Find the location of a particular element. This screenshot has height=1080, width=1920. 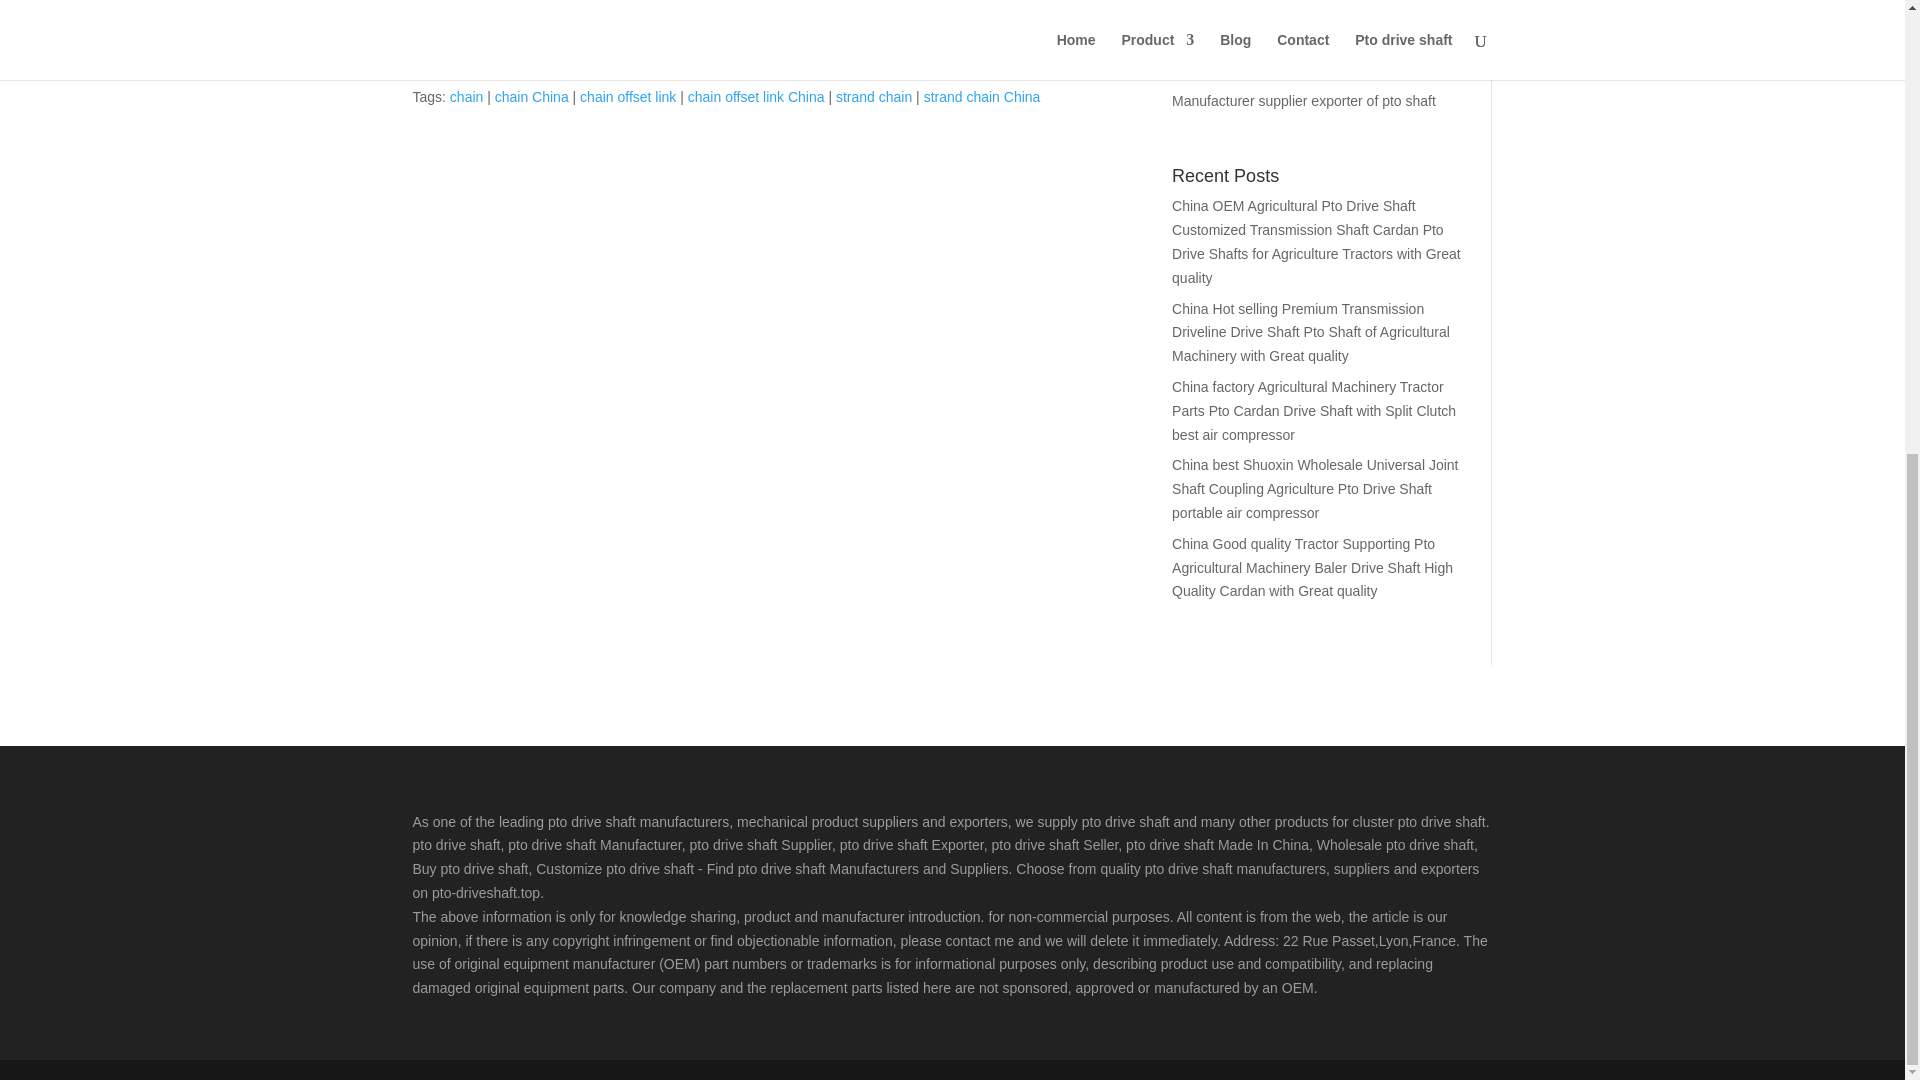

chain offset link is located at coordinates (627, 96).